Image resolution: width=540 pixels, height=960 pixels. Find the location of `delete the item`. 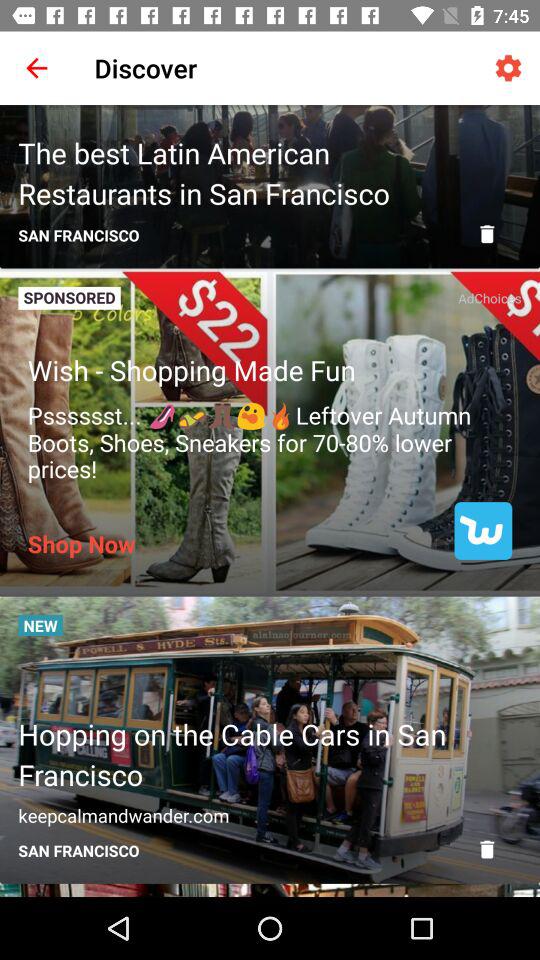

delete the item is located at coordinates (487, 234).